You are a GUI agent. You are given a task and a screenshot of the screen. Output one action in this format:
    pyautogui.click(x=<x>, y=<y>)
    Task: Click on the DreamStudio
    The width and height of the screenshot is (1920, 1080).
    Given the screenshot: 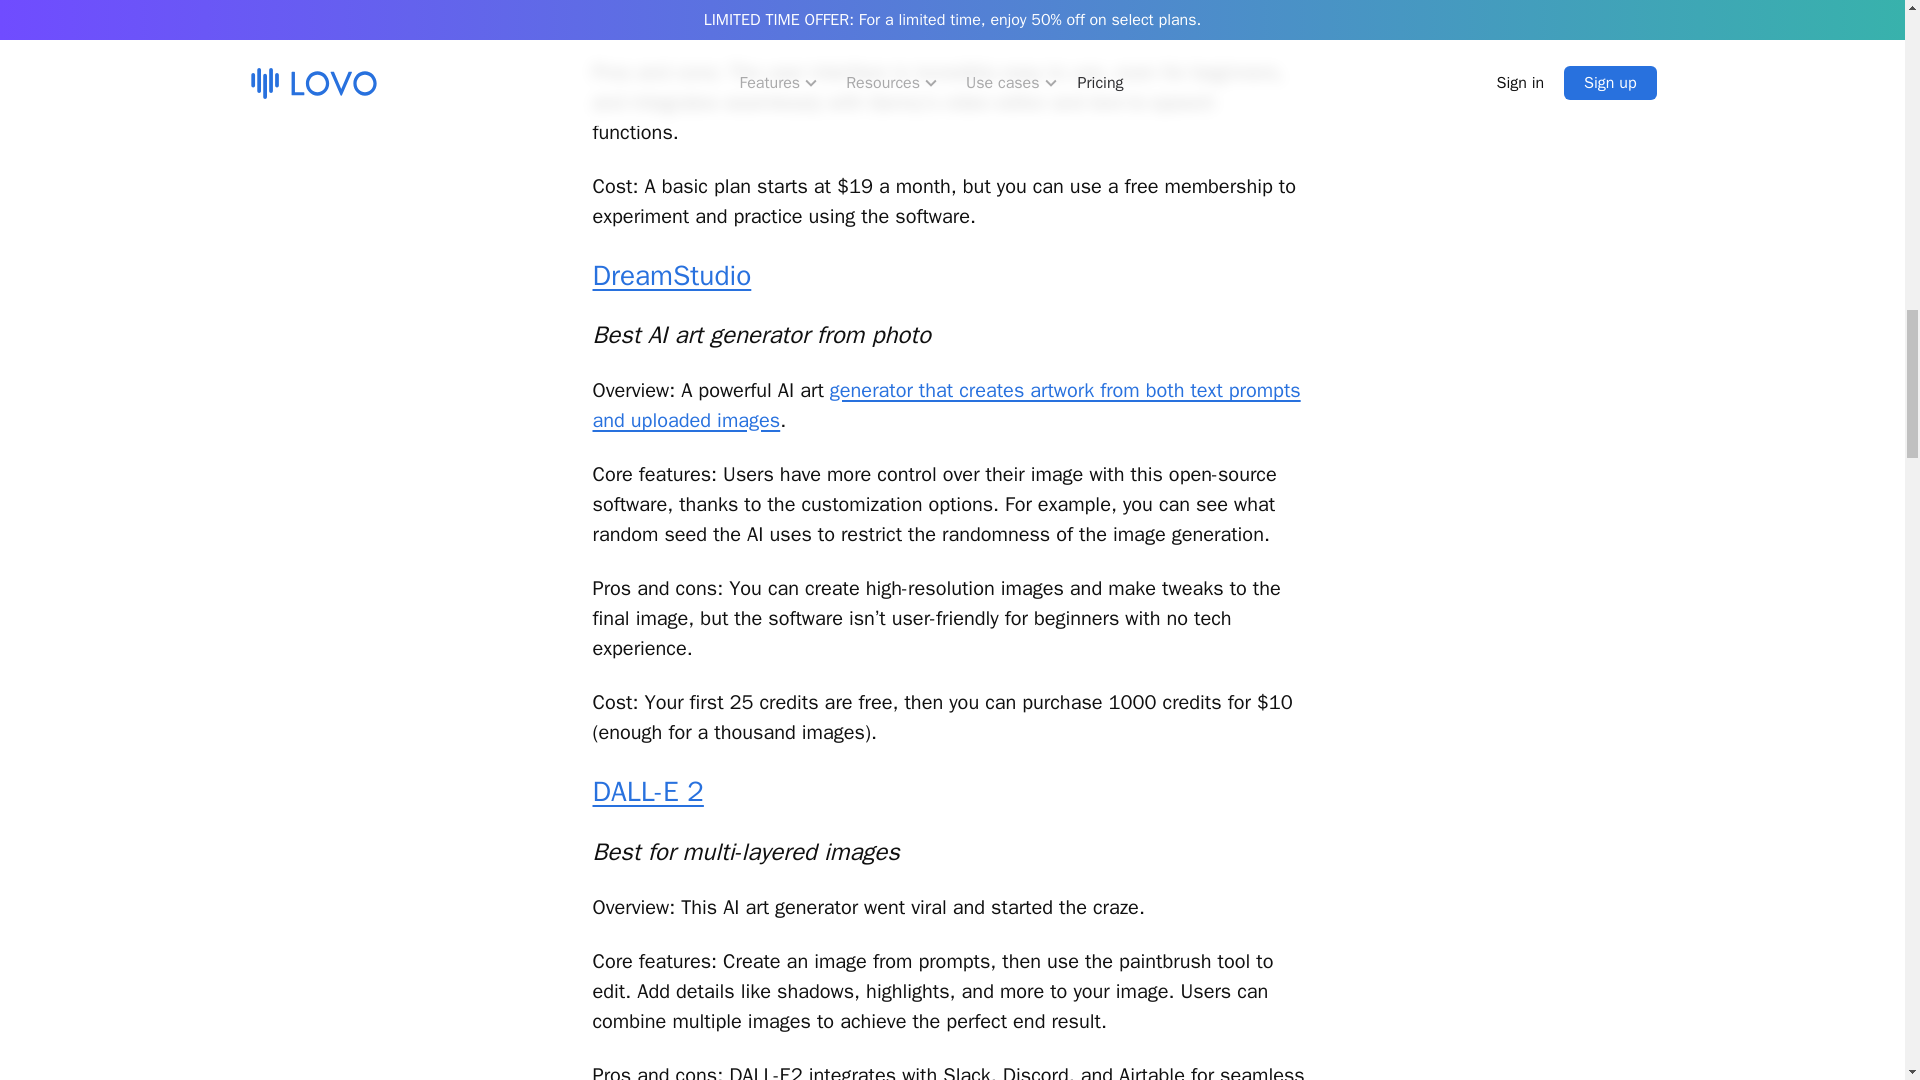 What is the action you would take?
    pyautogui.click(x=670, y=275)
    